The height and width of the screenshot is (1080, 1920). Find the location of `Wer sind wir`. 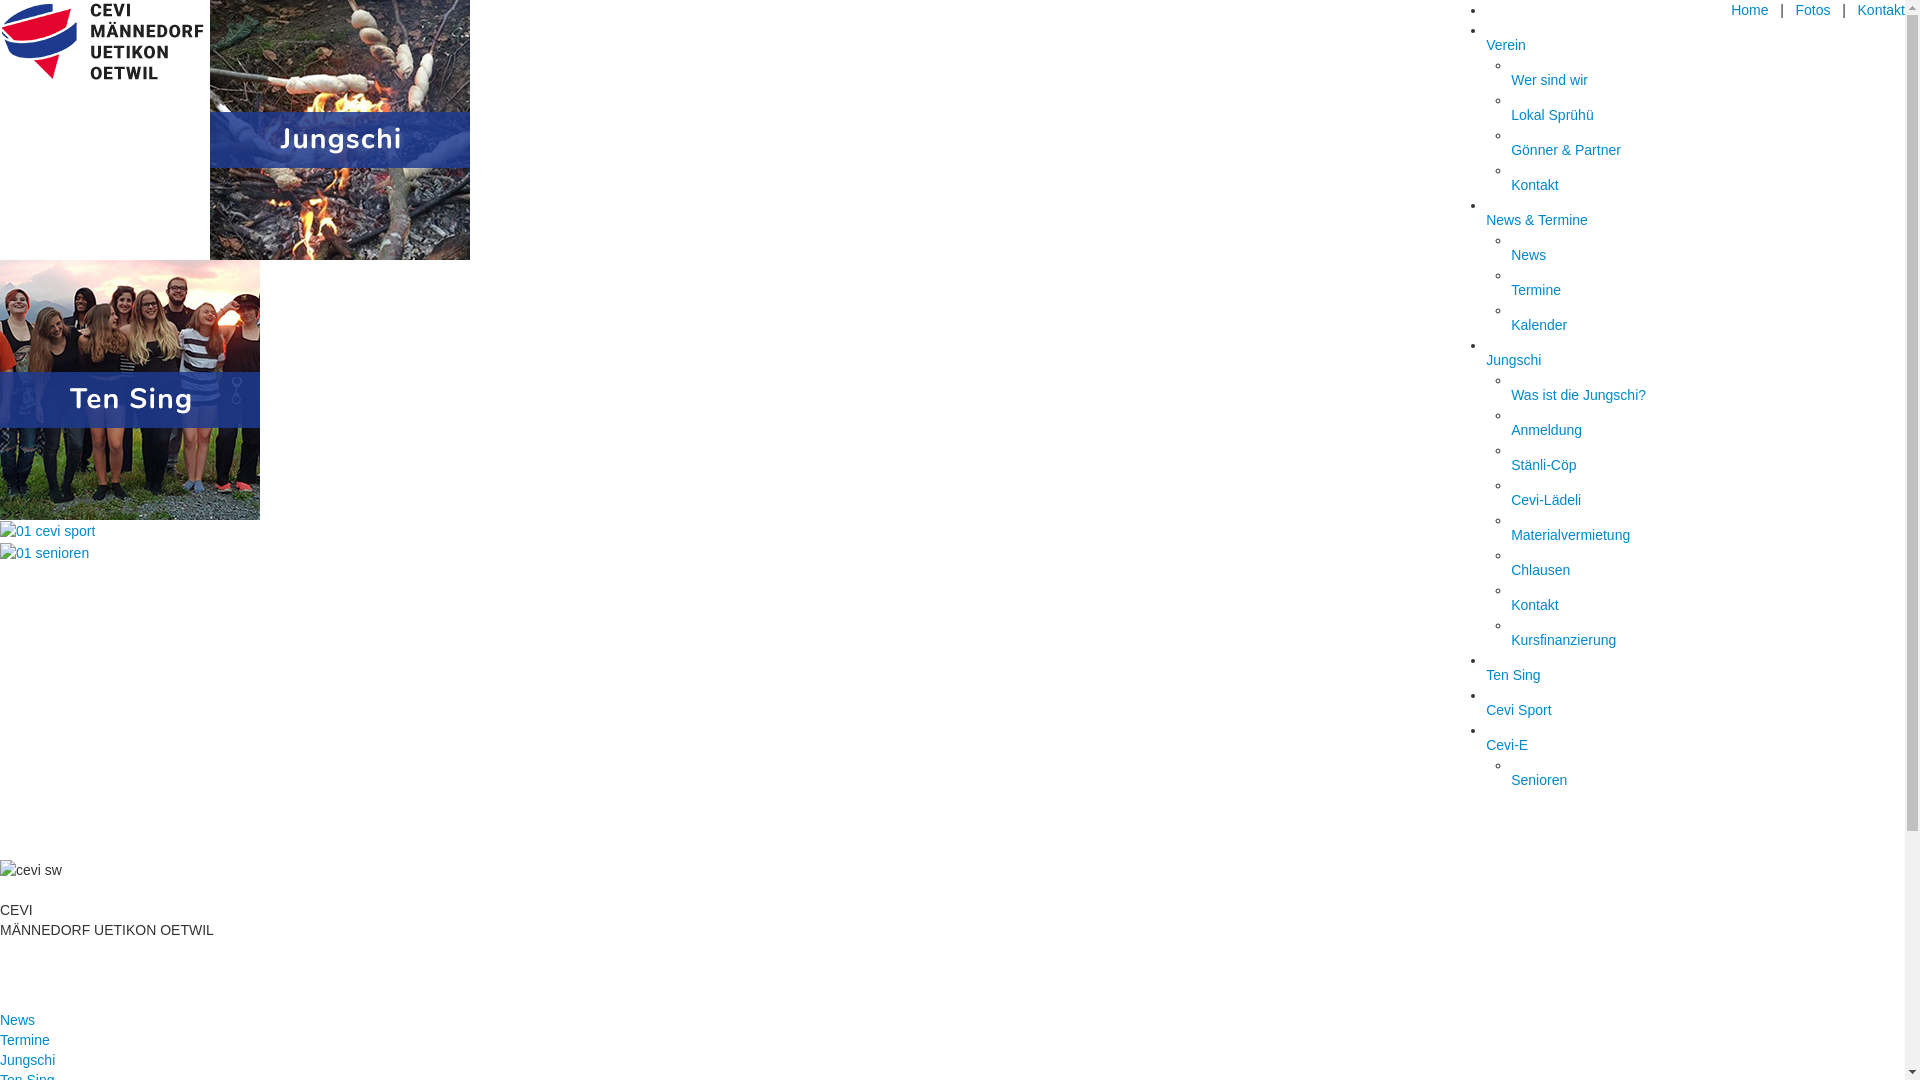

Wer sind wir is located at coordinates (1621, 82).